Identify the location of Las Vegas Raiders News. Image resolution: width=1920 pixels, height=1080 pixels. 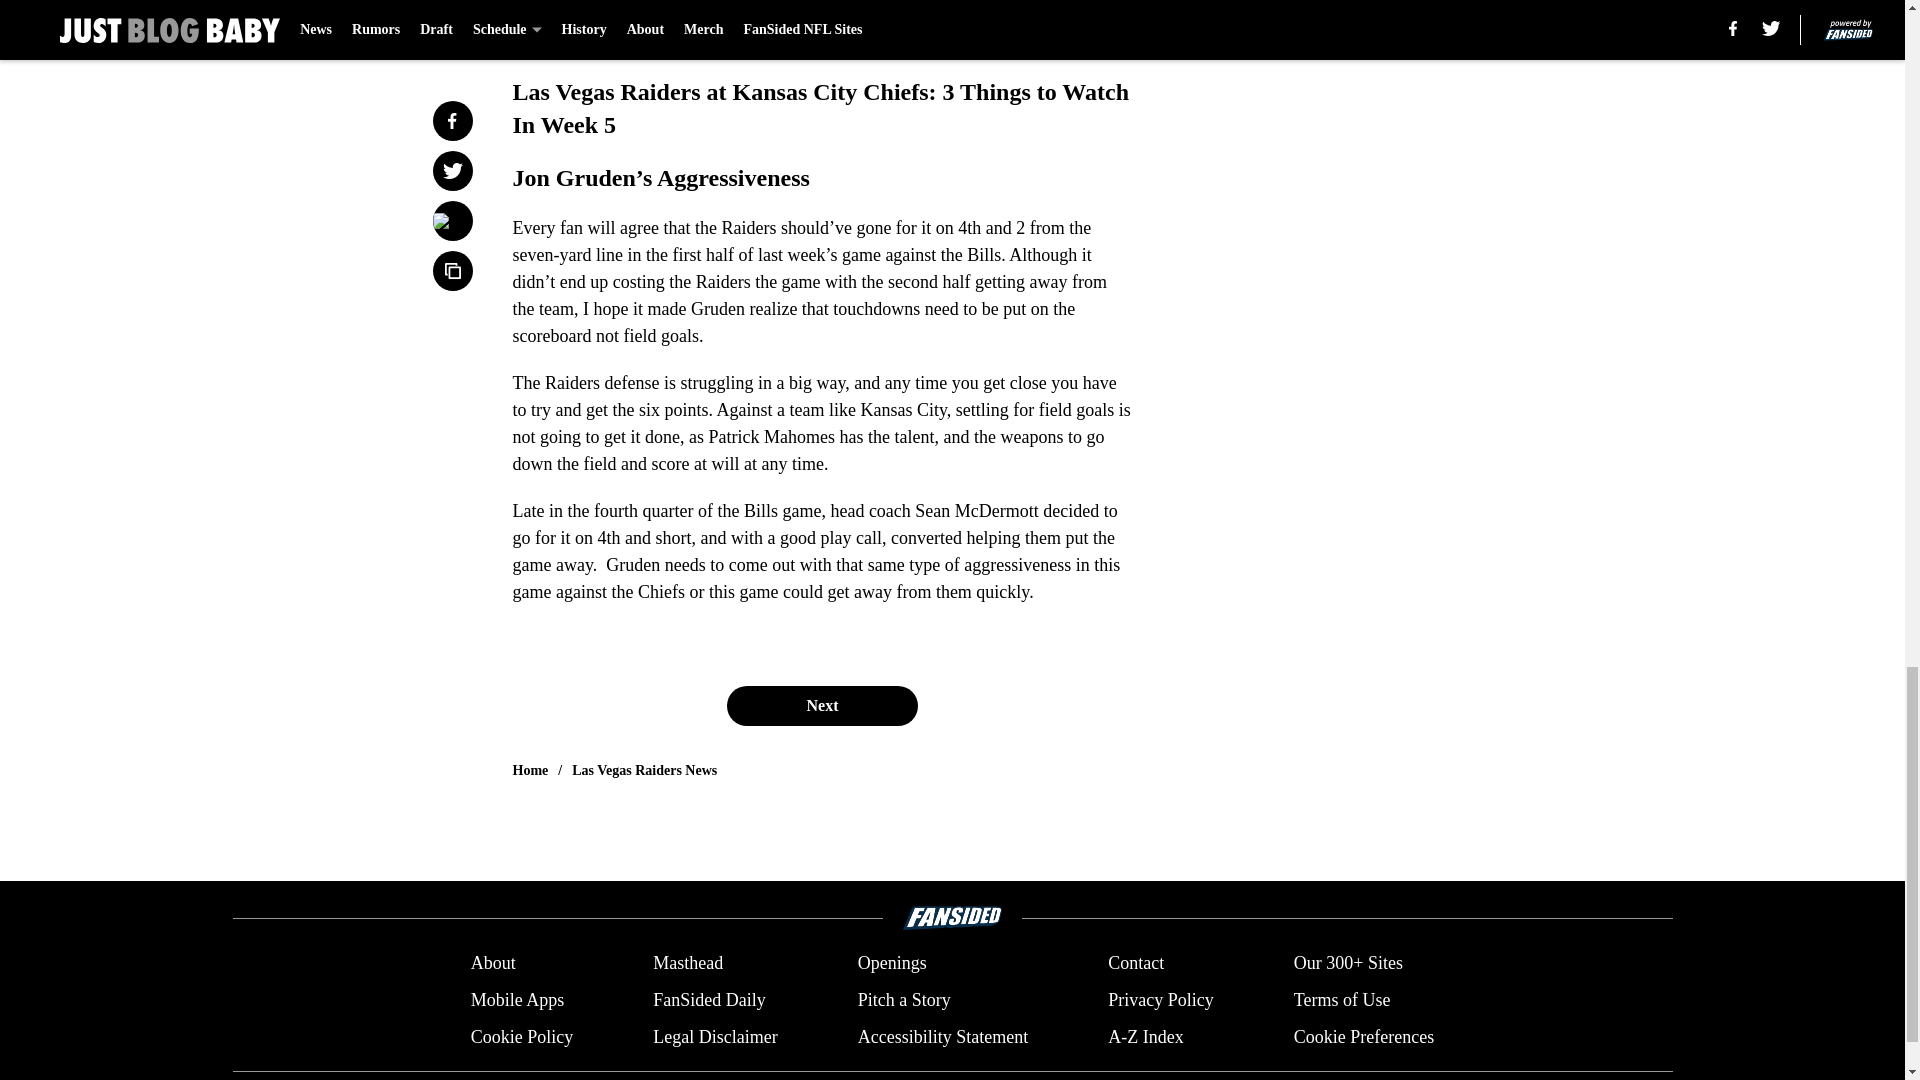
(644, 770).